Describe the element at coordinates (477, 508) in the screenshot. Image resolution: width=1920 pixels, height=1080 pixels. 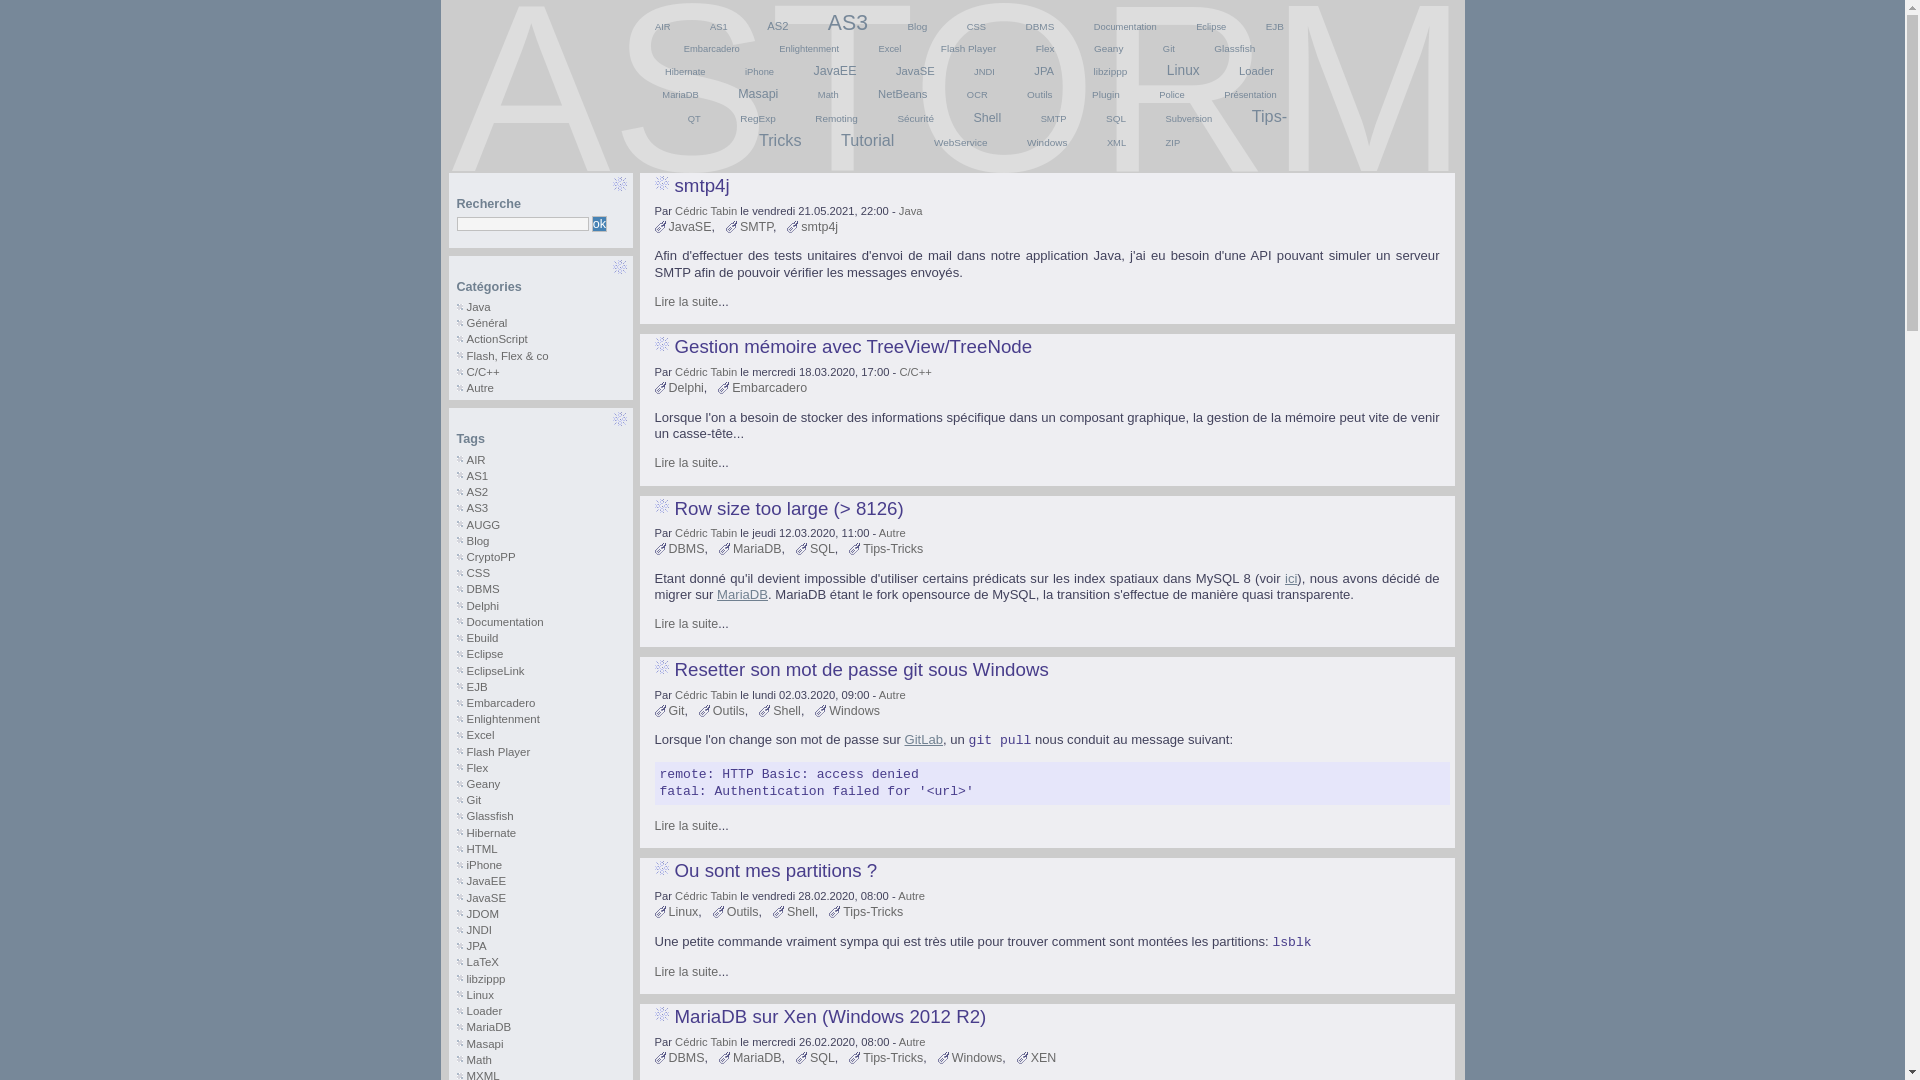
I see `AS3` at that location.